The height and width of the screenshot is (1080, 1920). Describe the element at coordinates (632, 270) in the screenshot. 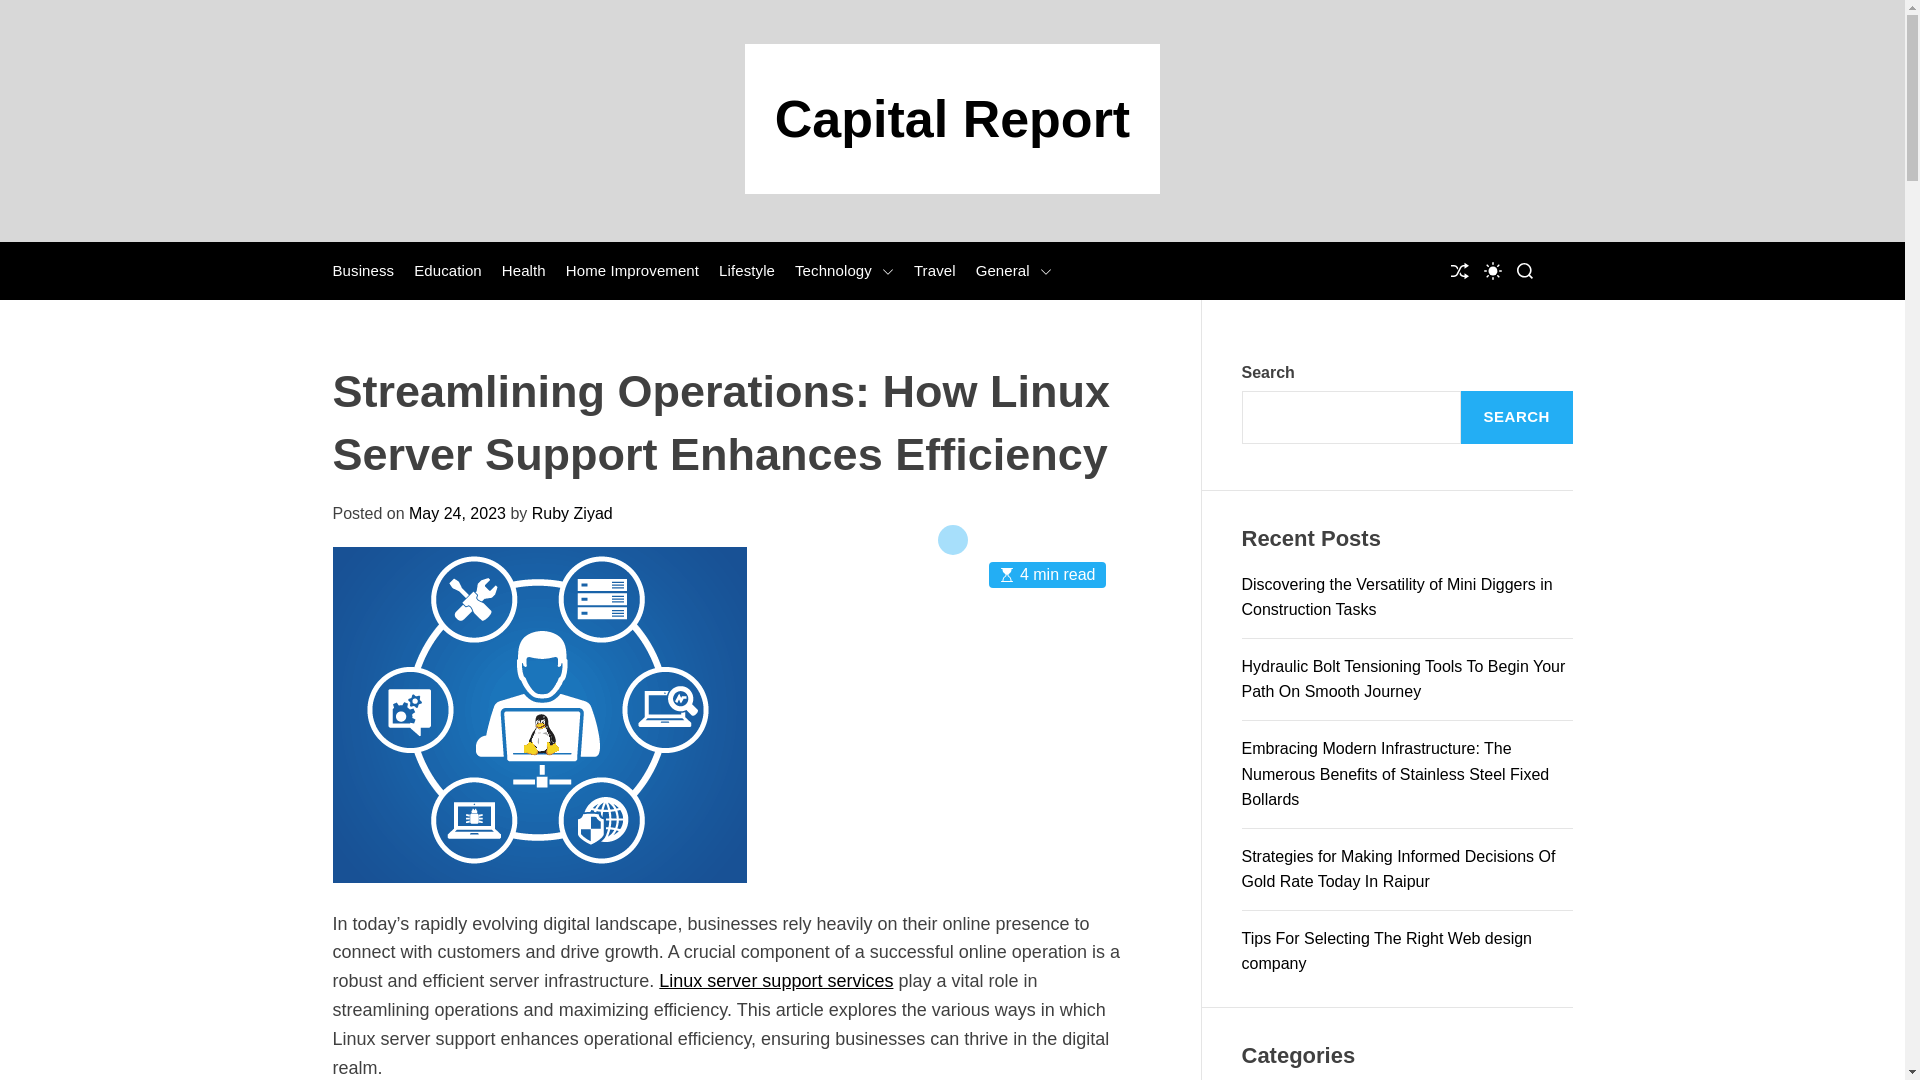

I see `Home Improvement` at that location.